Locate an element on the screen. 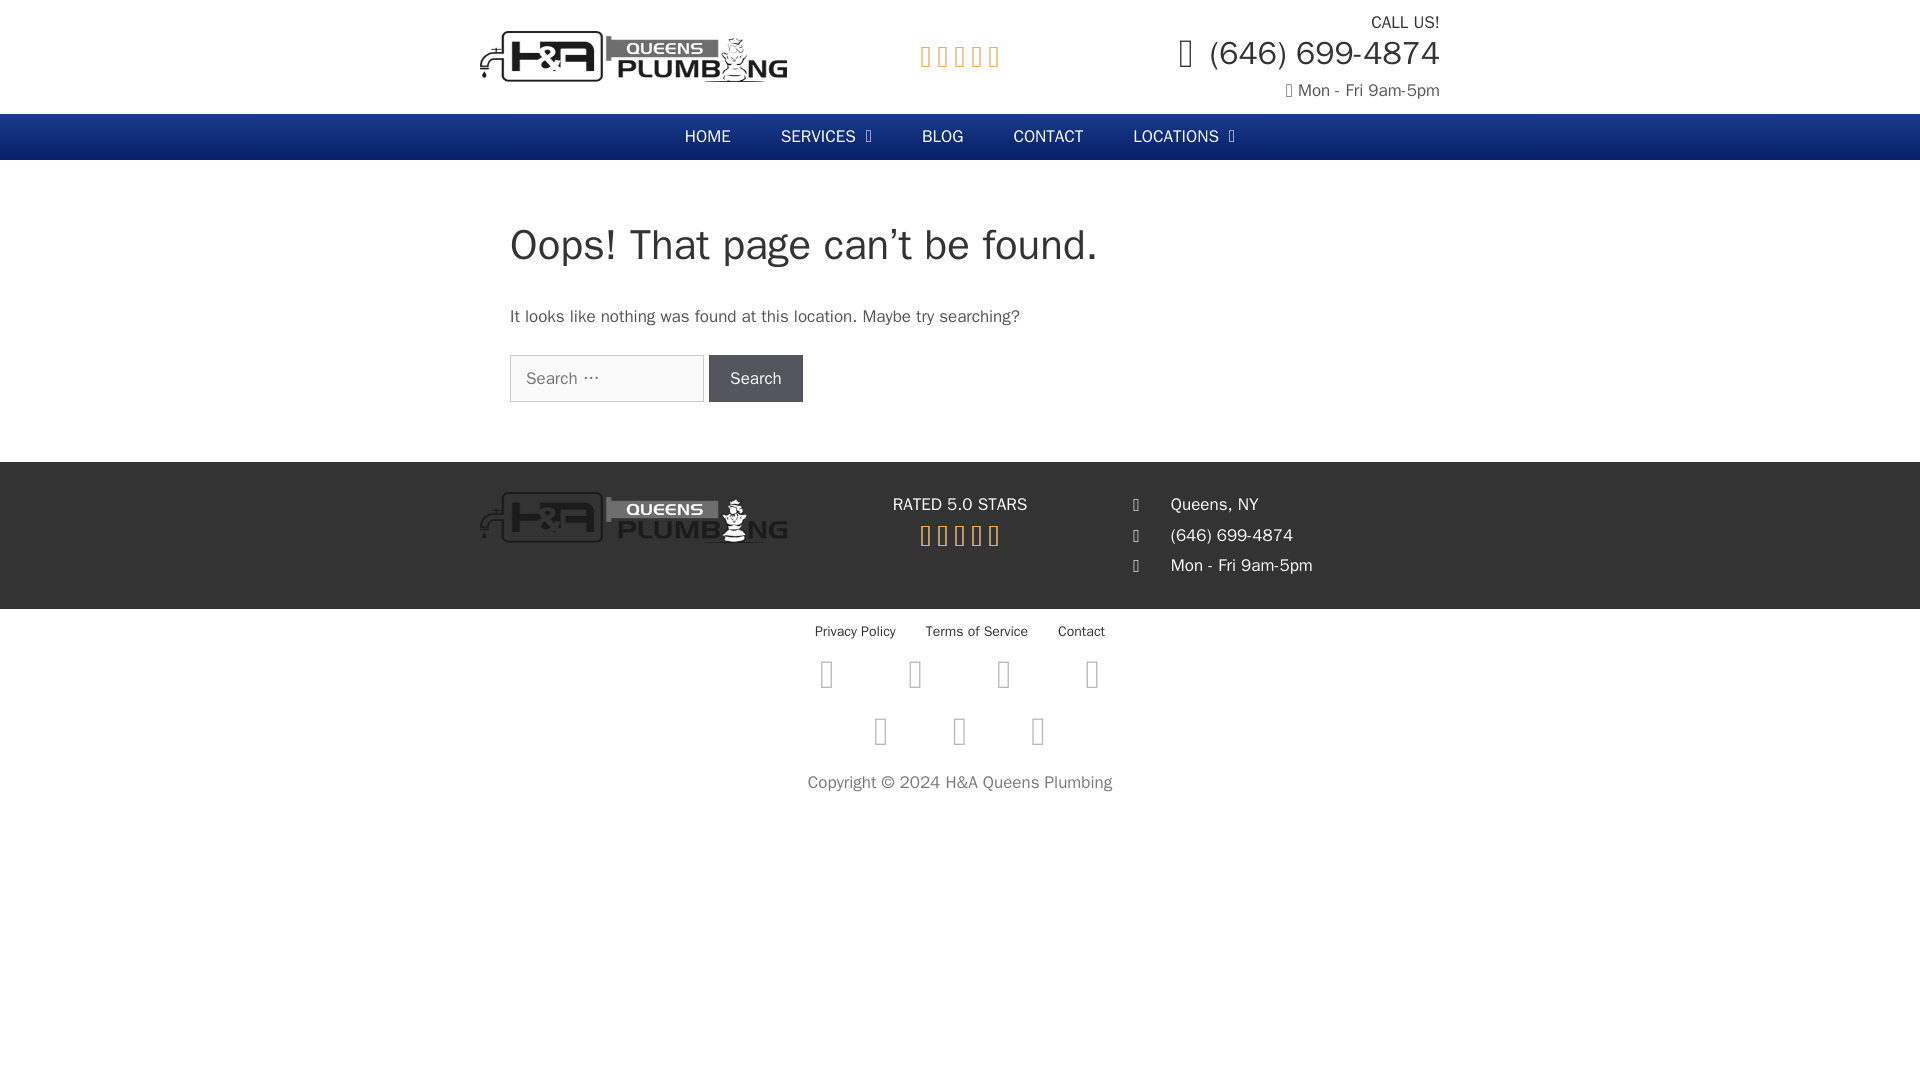  LOCATIONS is located at coordinates (1183, 136).